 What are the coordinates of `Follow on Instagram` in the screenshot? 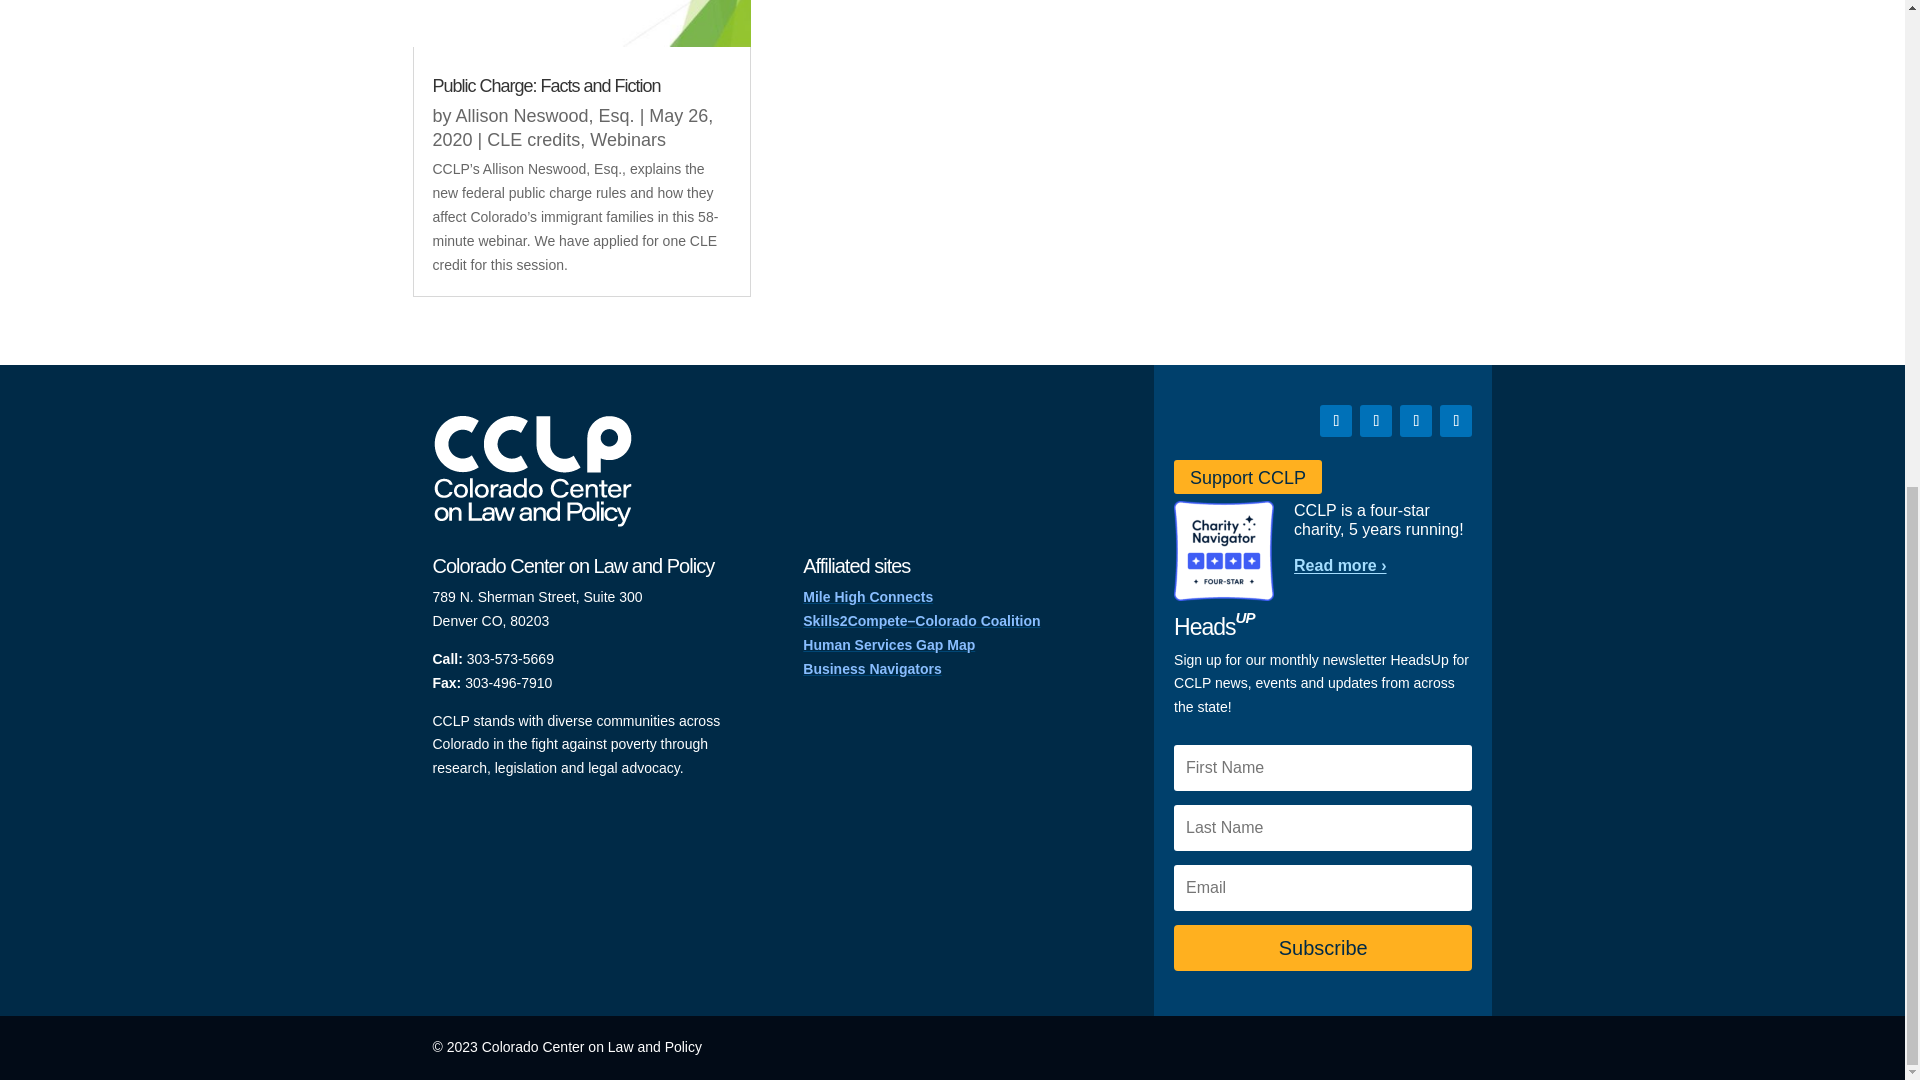 It's located at (1416, 421).